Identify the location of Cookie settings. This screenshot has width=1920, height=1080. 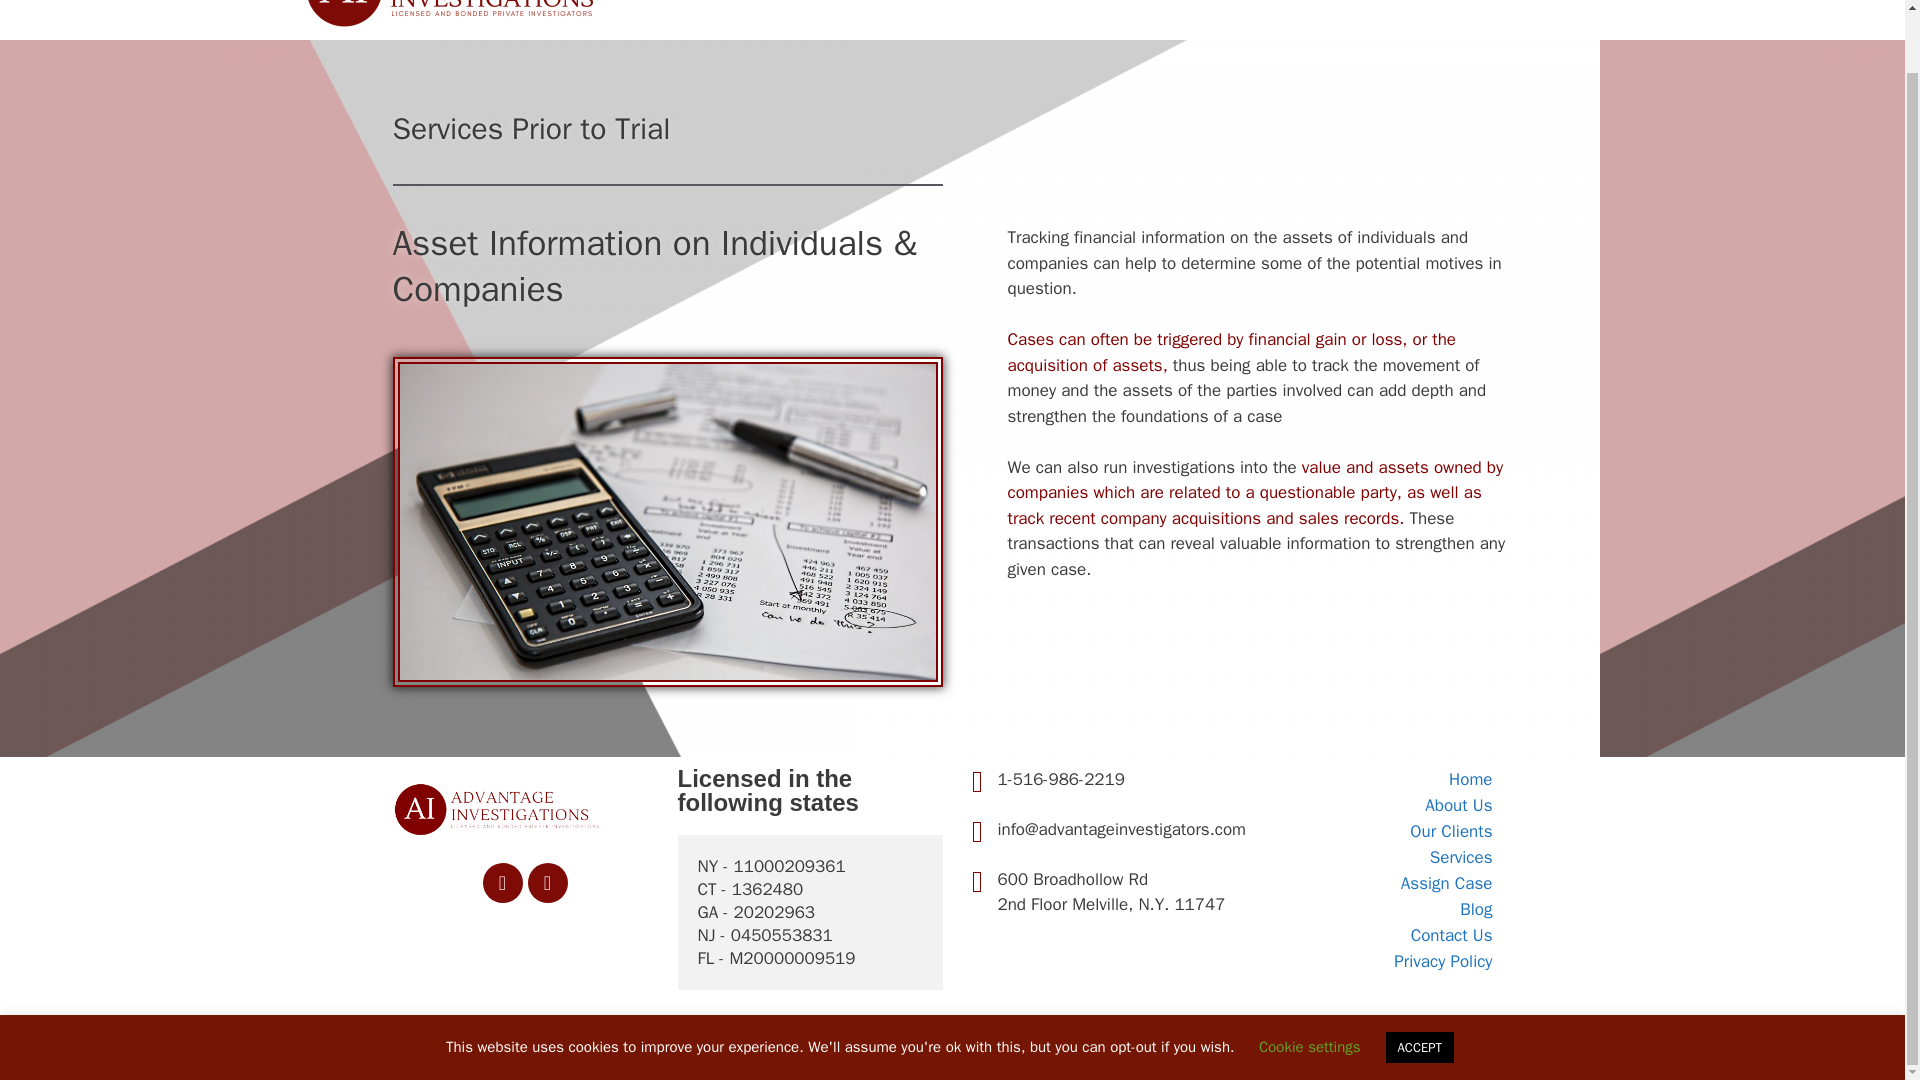
(1310, 984).